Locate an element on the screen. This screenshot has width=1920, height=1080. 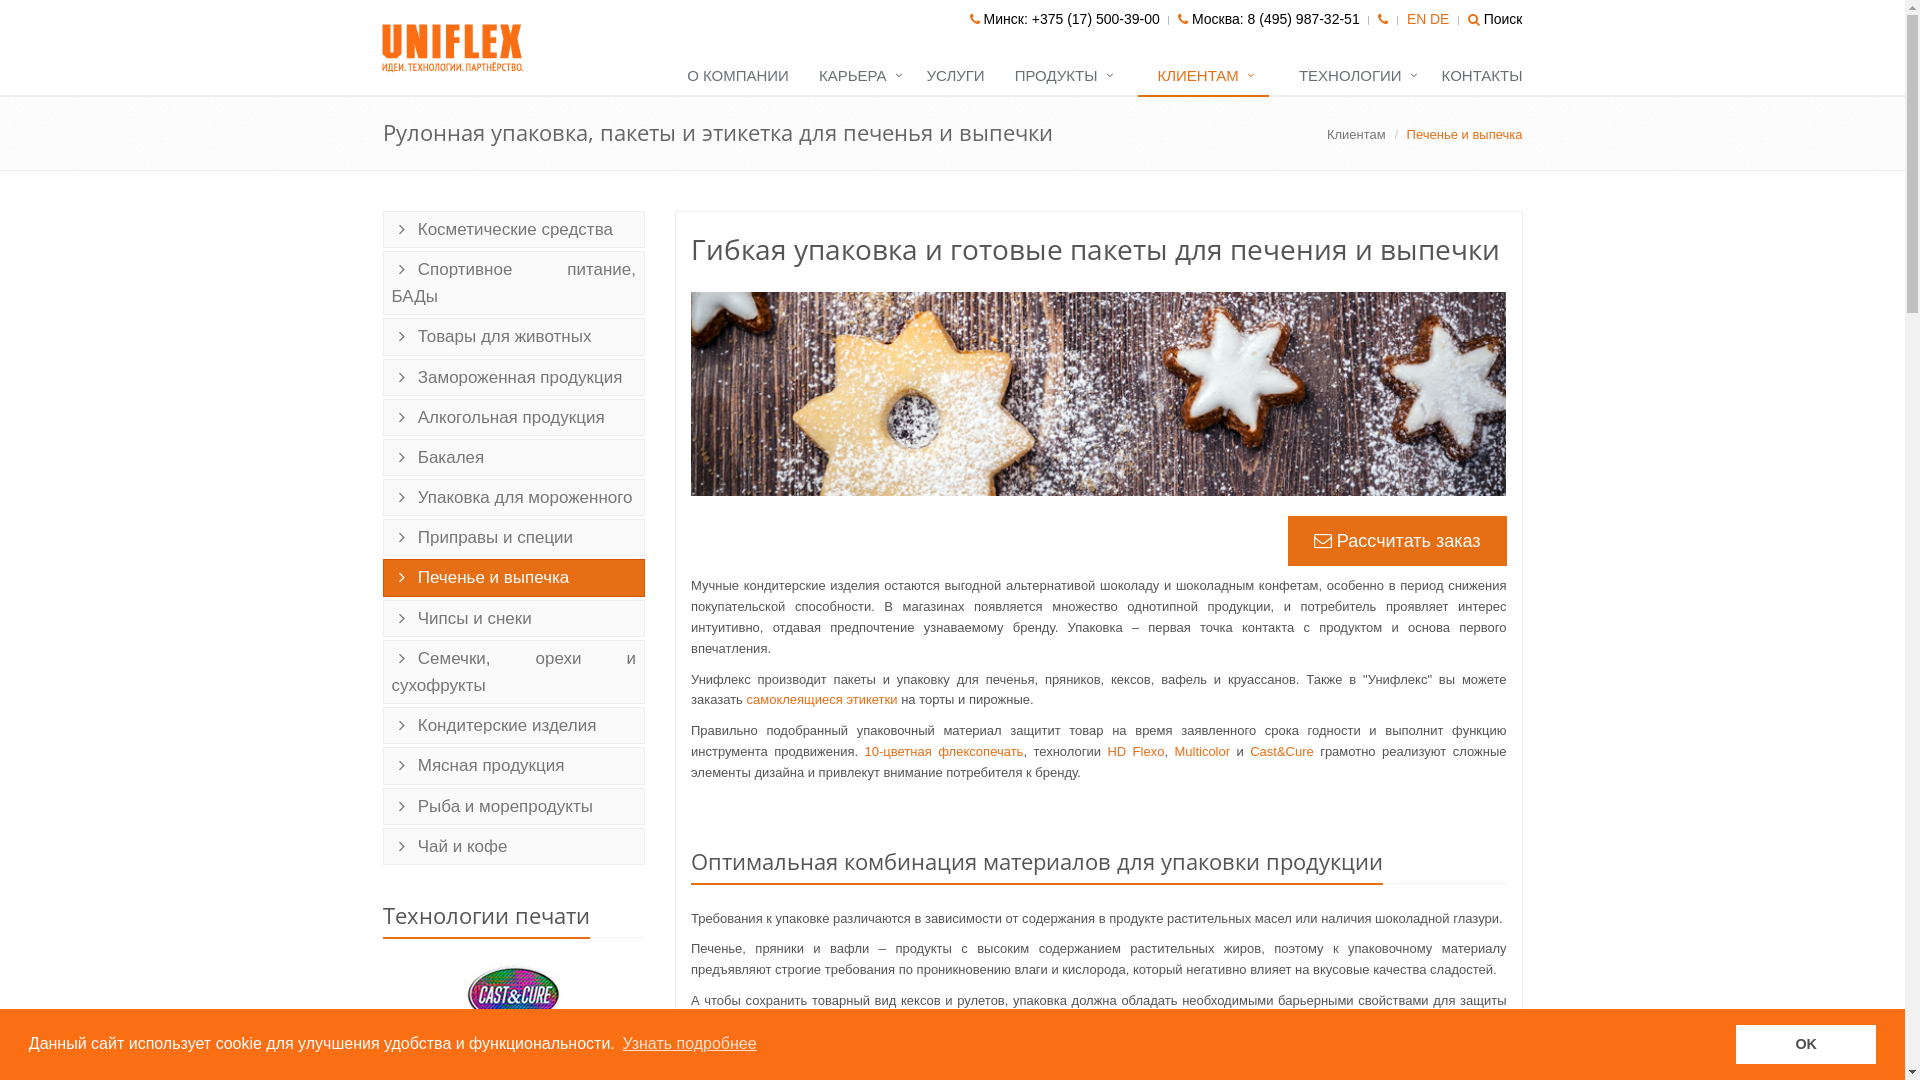
EN is located at coordinates (1416, 20).